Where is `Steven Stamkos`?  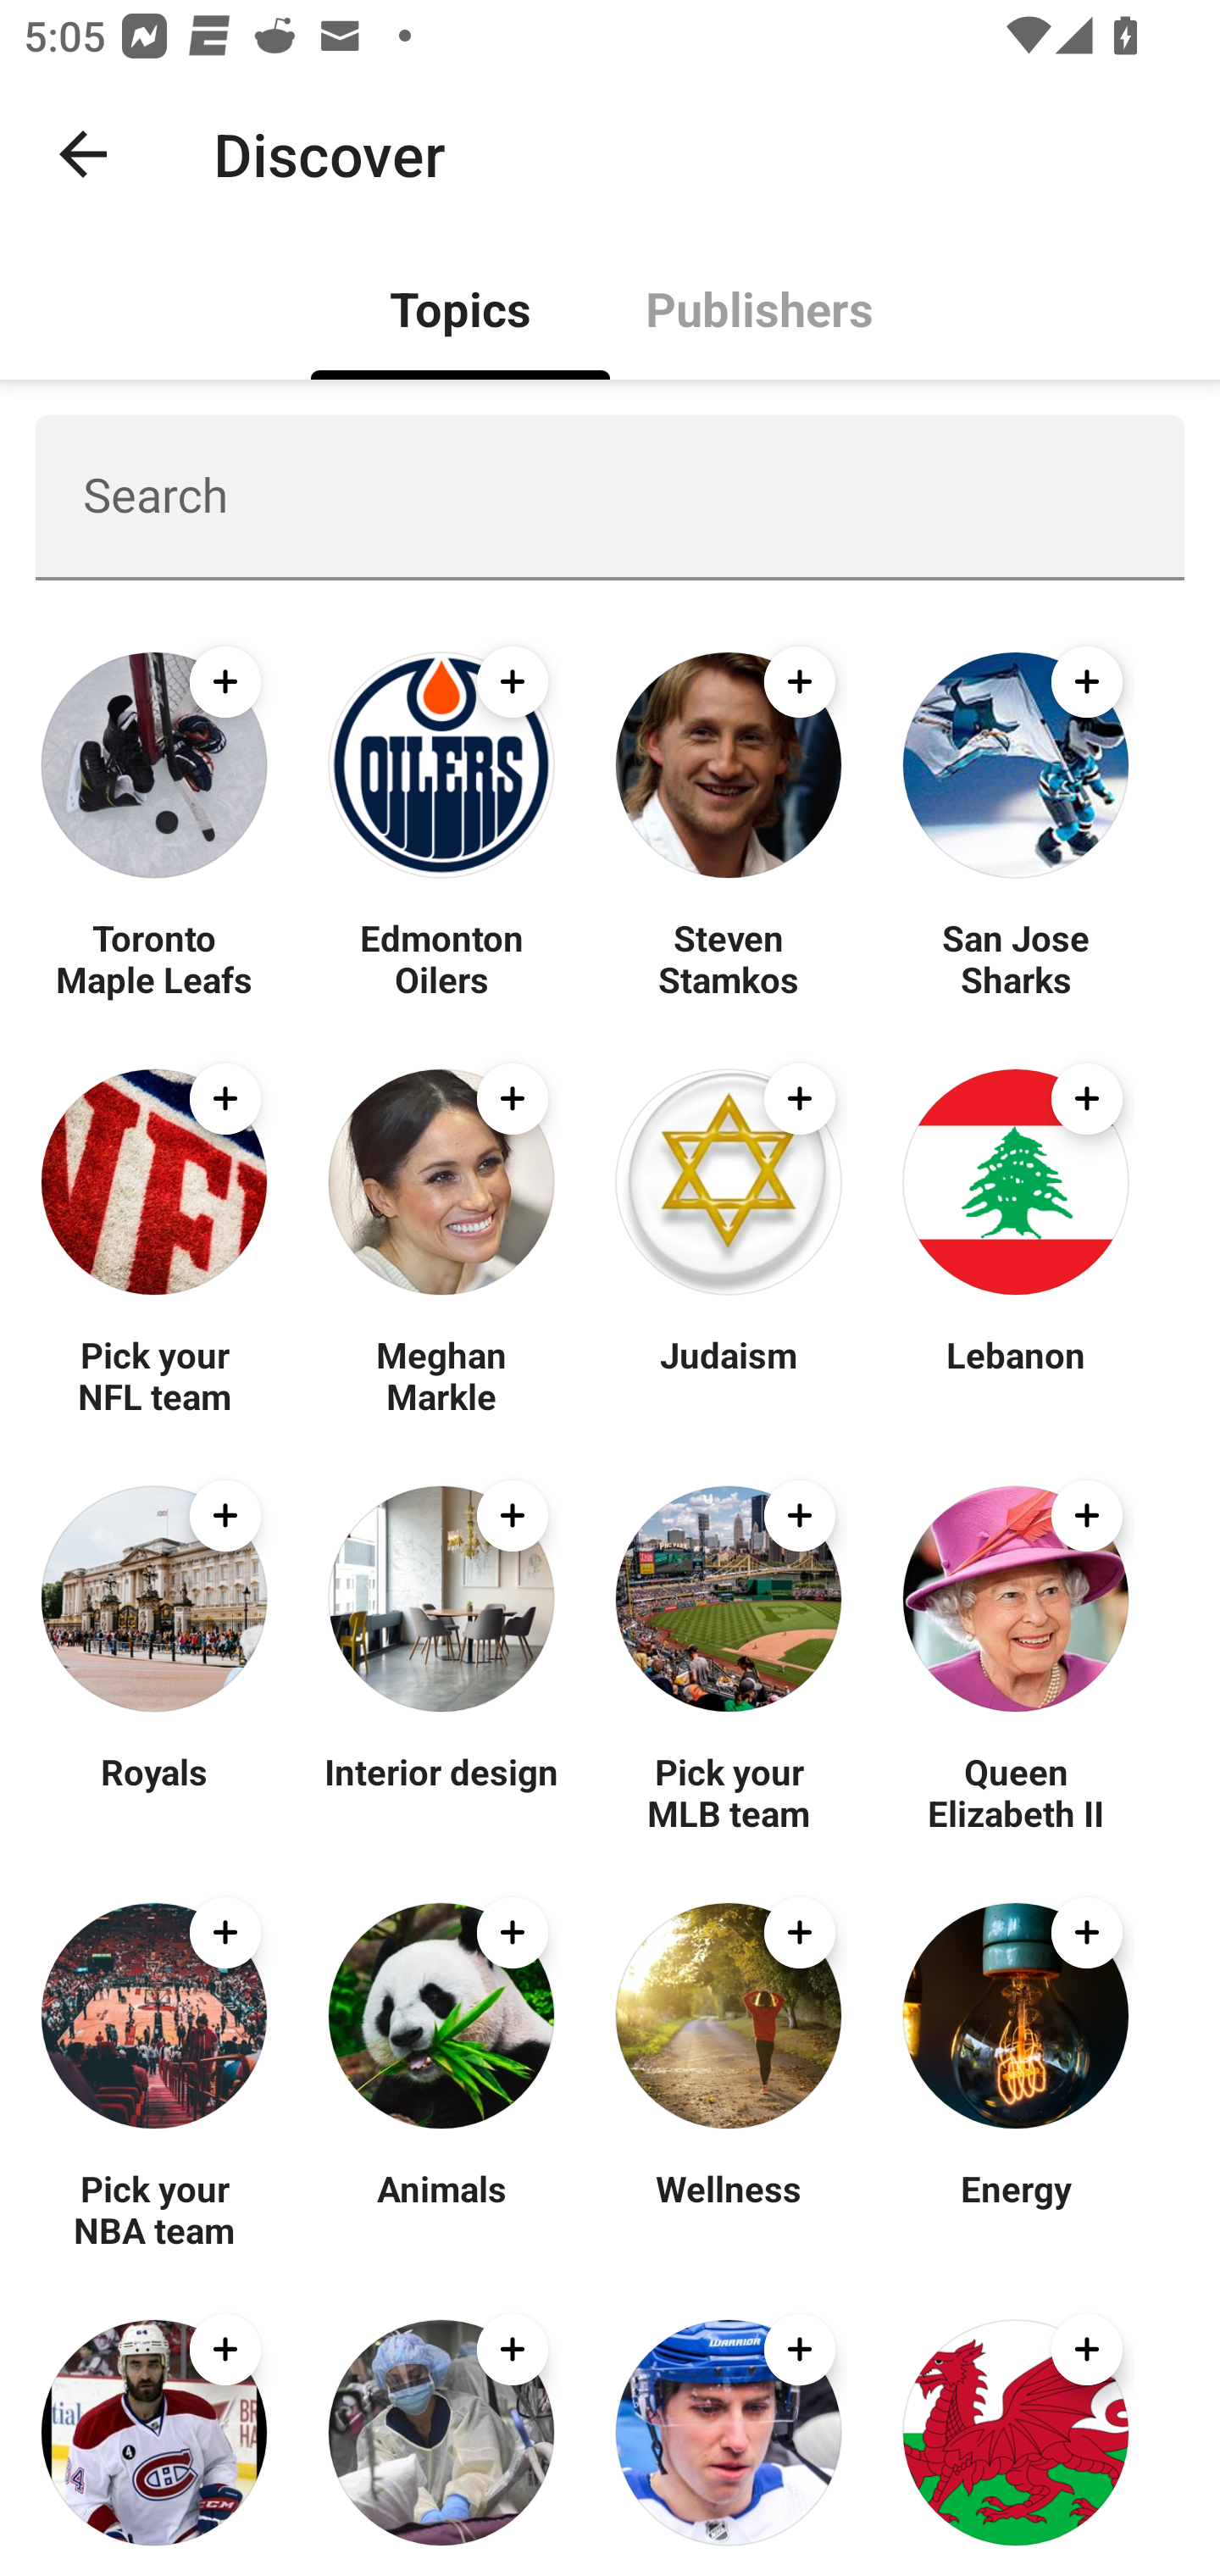 Steven Stamkos is located at coordinates (729, 958).